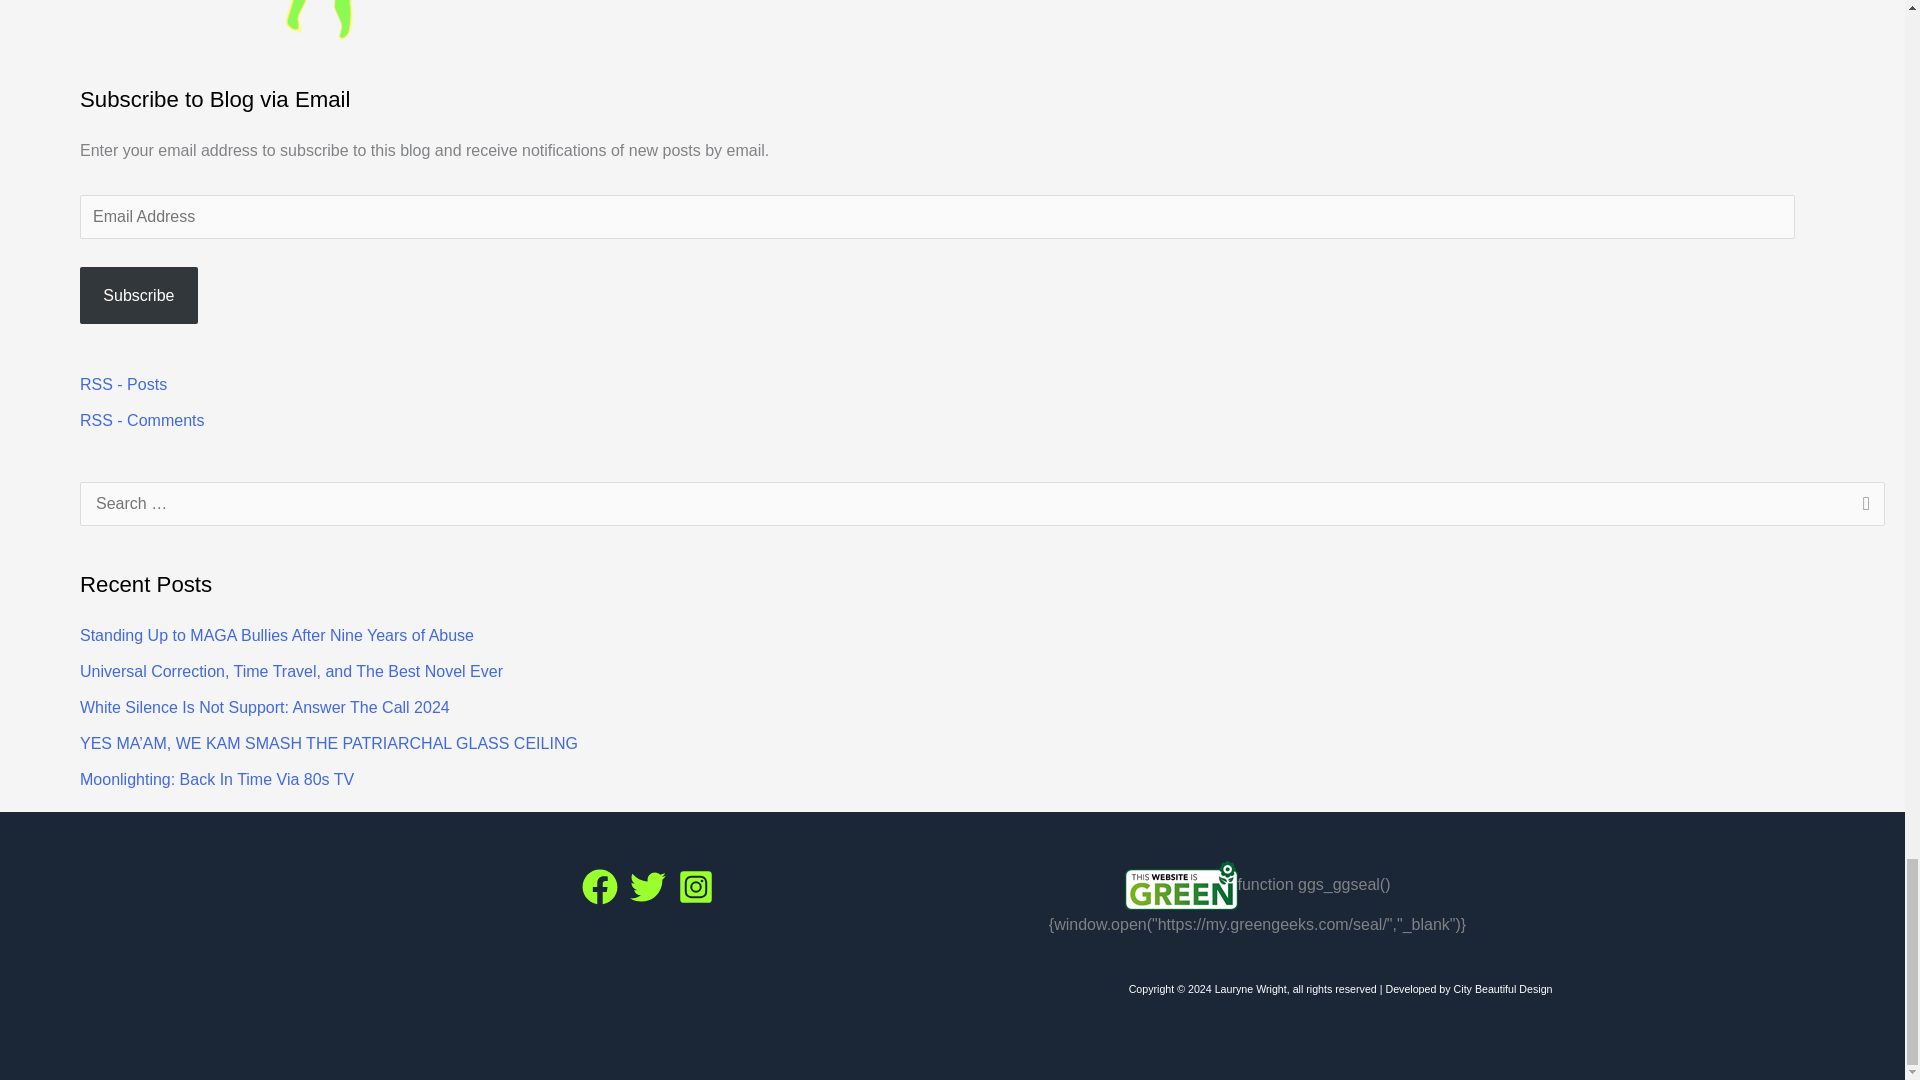 The height and width of the screenshot is (1080, 1920). I want to click on Subscribe to comments, so click(142, 420).